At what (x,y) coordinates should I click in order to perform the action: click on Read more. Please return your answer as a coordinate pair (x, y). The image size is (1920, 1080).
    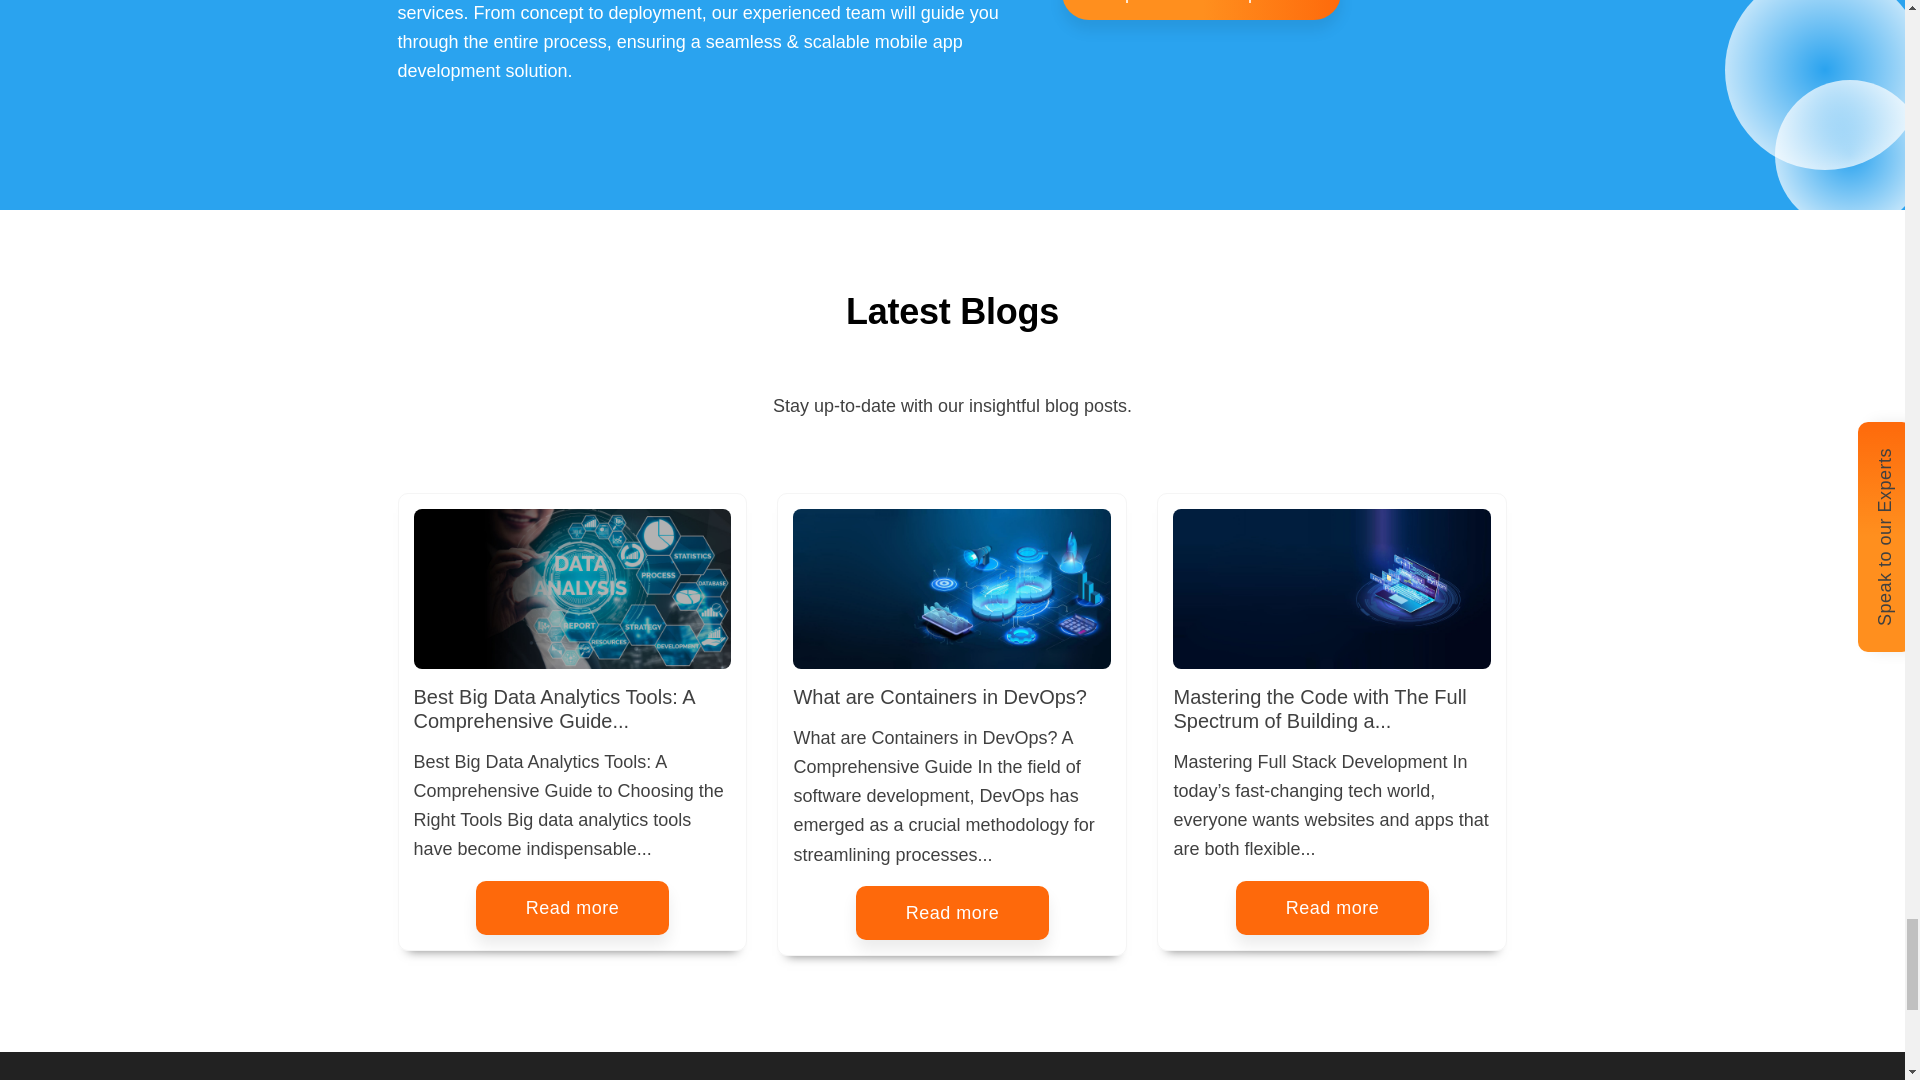
    Looking at the image, I should click on (573, 908).